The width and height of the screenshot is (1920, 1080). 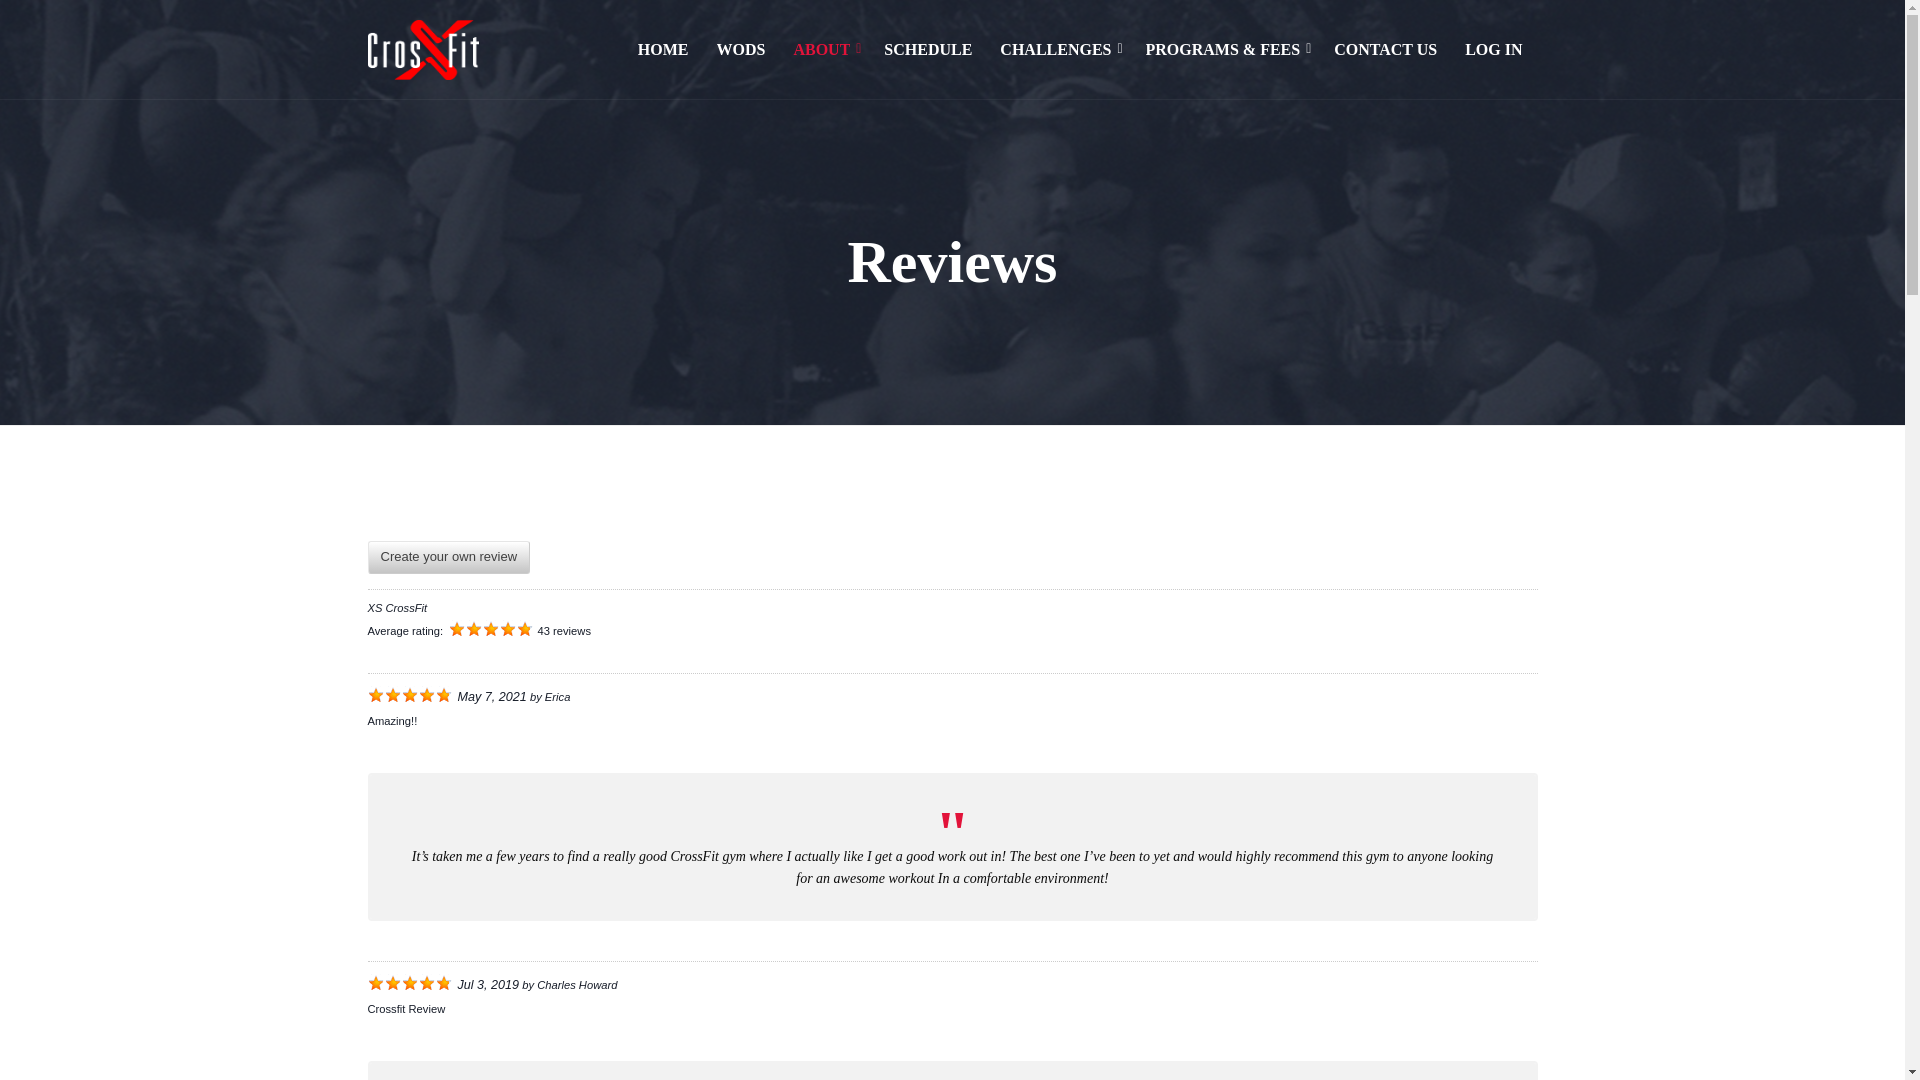 I want to click on LOG IN, so click(x=1486, y=50).